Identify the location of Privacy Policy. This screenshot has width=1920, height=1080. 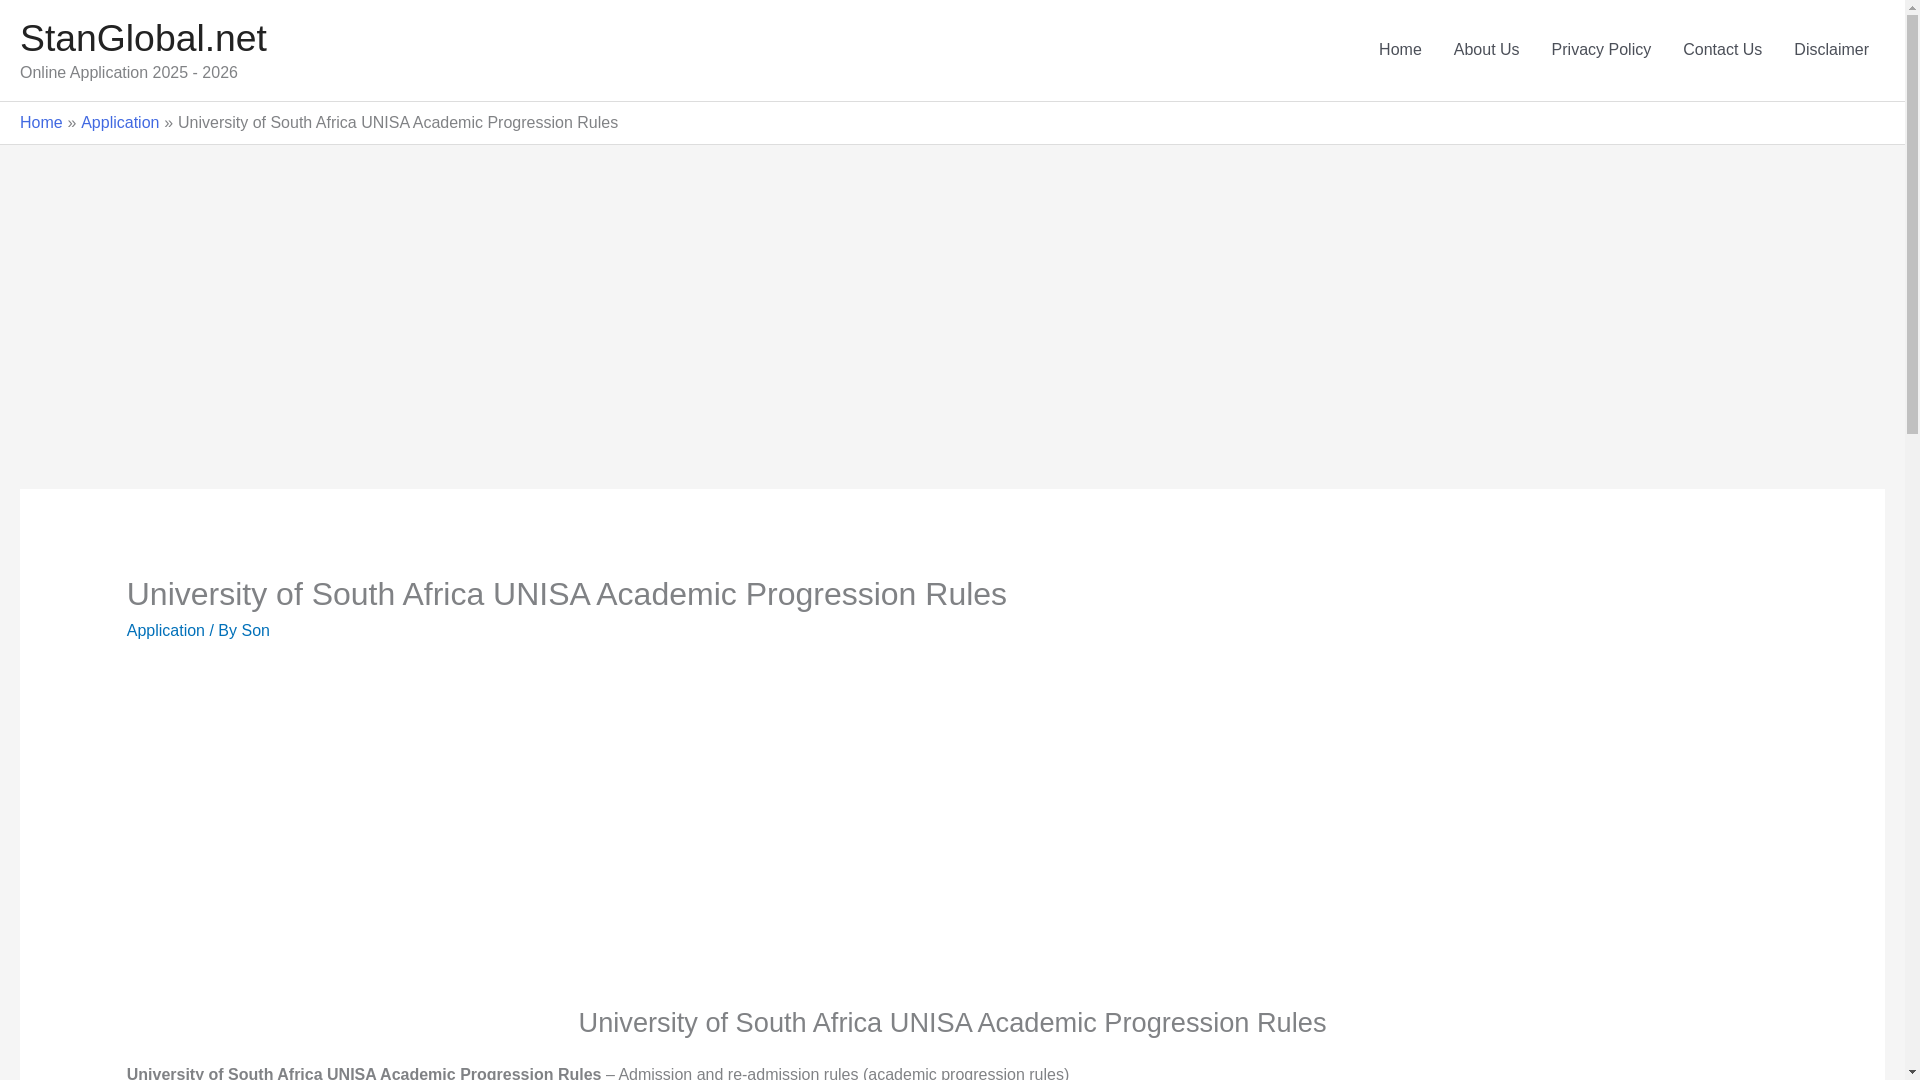
(1602, 50).